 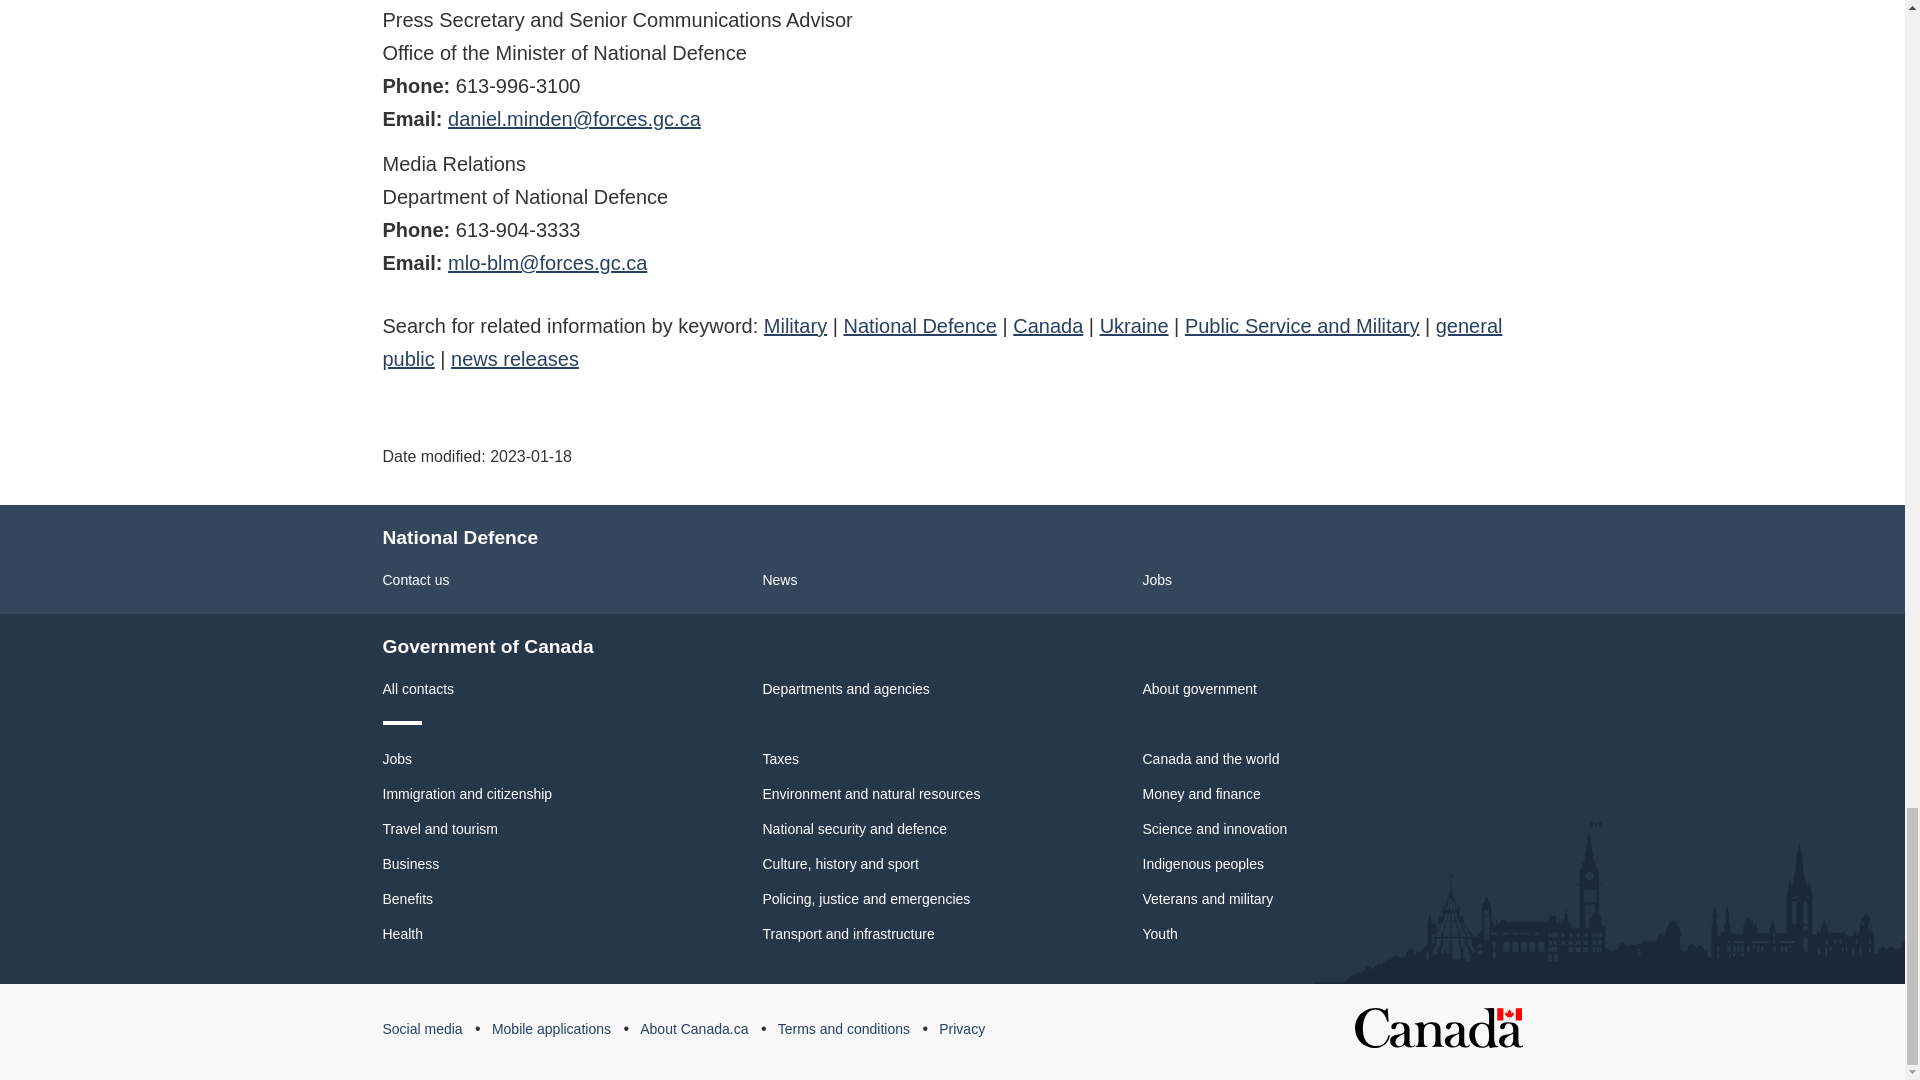 What do you see at coordinates (416, 580) in the screenshot?
I see `Contact us` at bounding box center [416, 580].